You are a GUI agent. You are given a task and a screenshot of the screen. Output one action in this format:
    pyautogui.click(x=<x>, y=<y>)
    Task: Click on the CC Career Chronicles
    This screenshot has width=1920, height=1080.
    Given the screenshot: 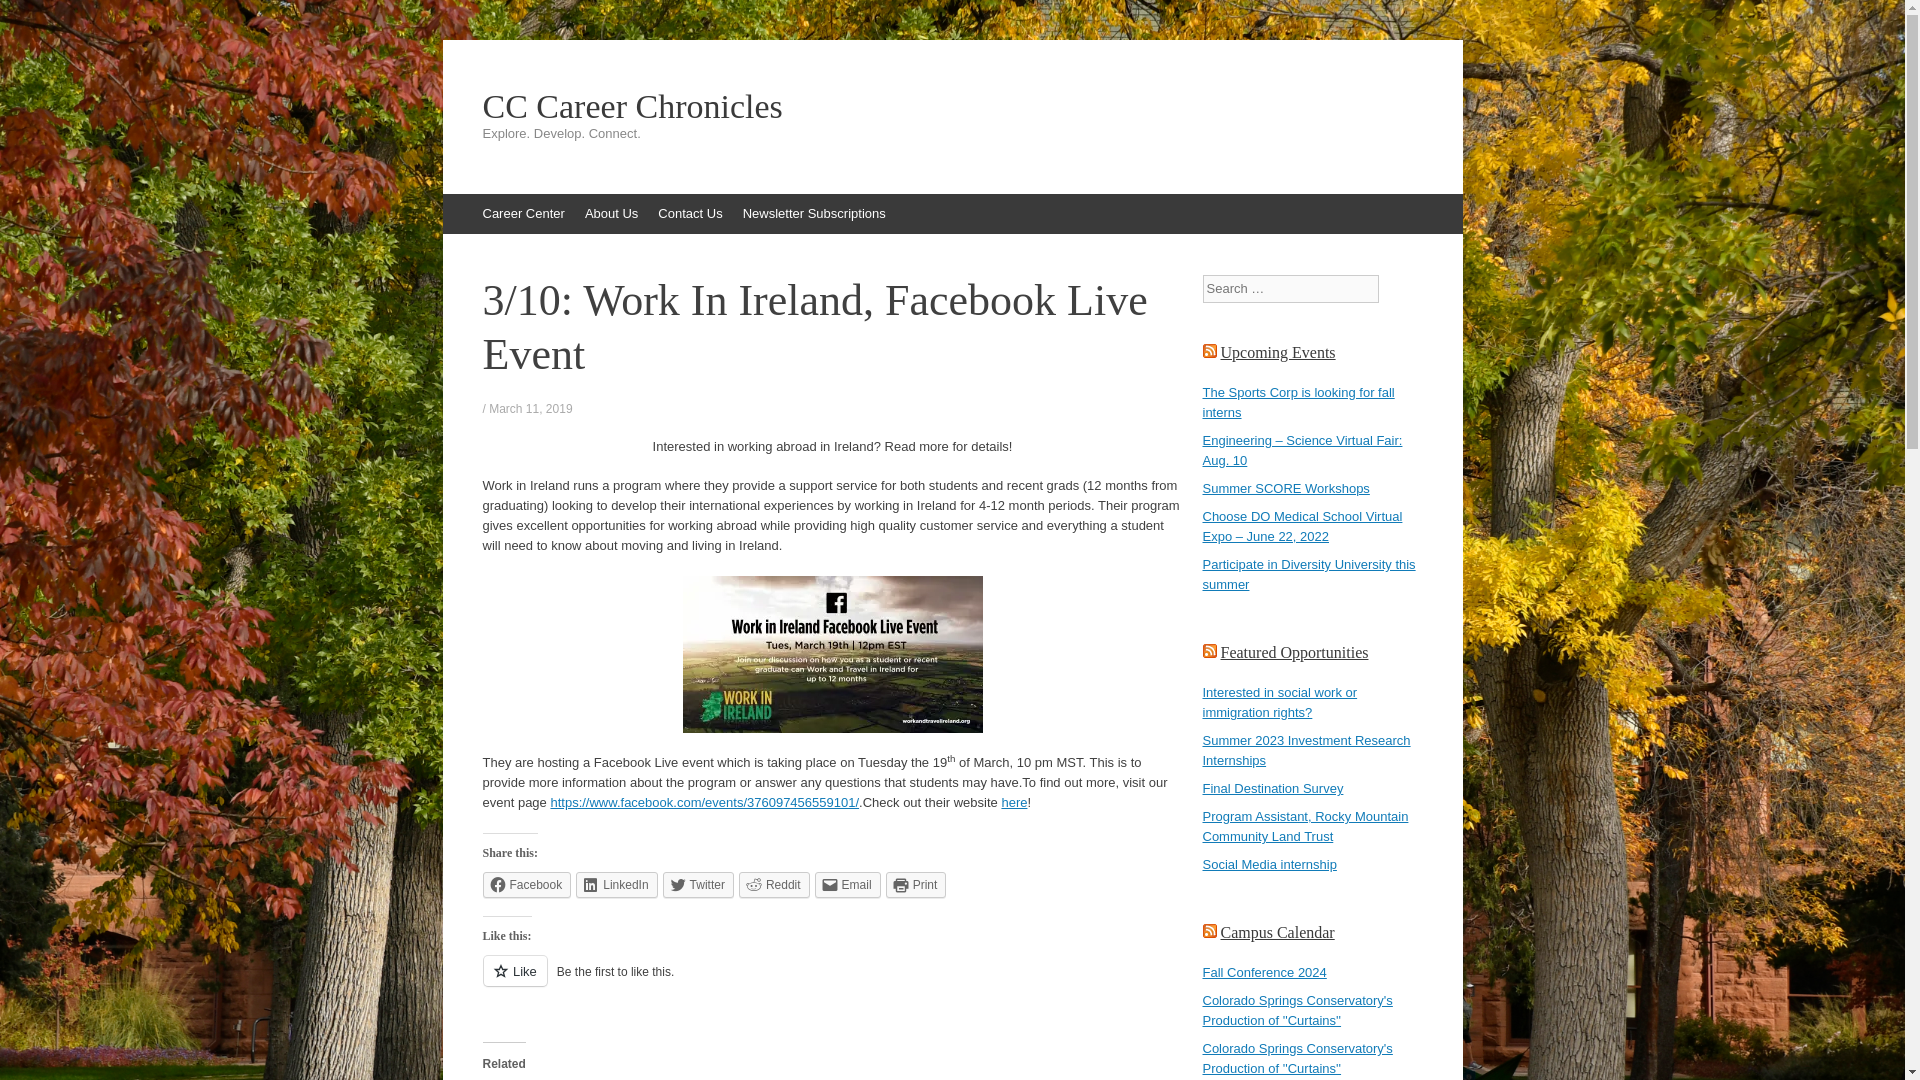 What is the action you would take?
    pyautogui.click(x=952, y=106)
    